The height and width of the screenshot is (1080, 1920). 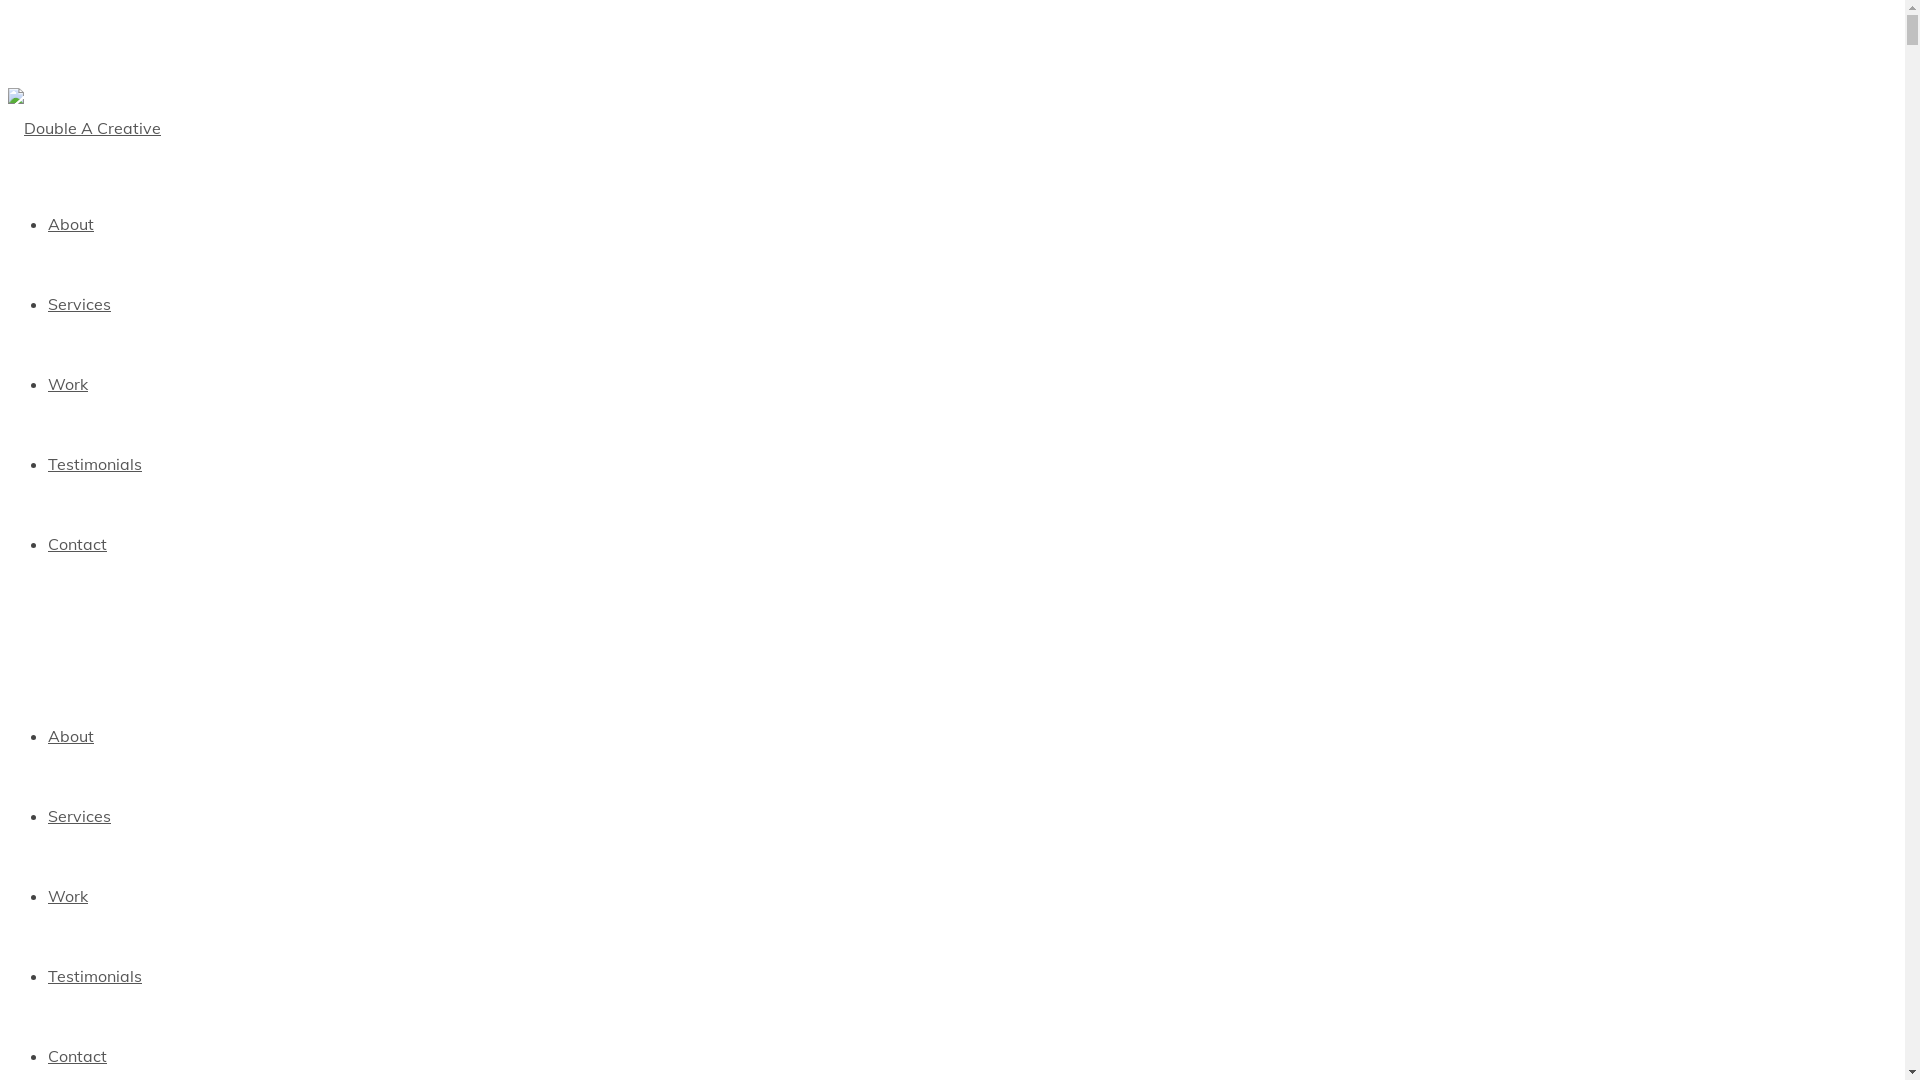 I want to click on Services, so click(x=80, y=304).